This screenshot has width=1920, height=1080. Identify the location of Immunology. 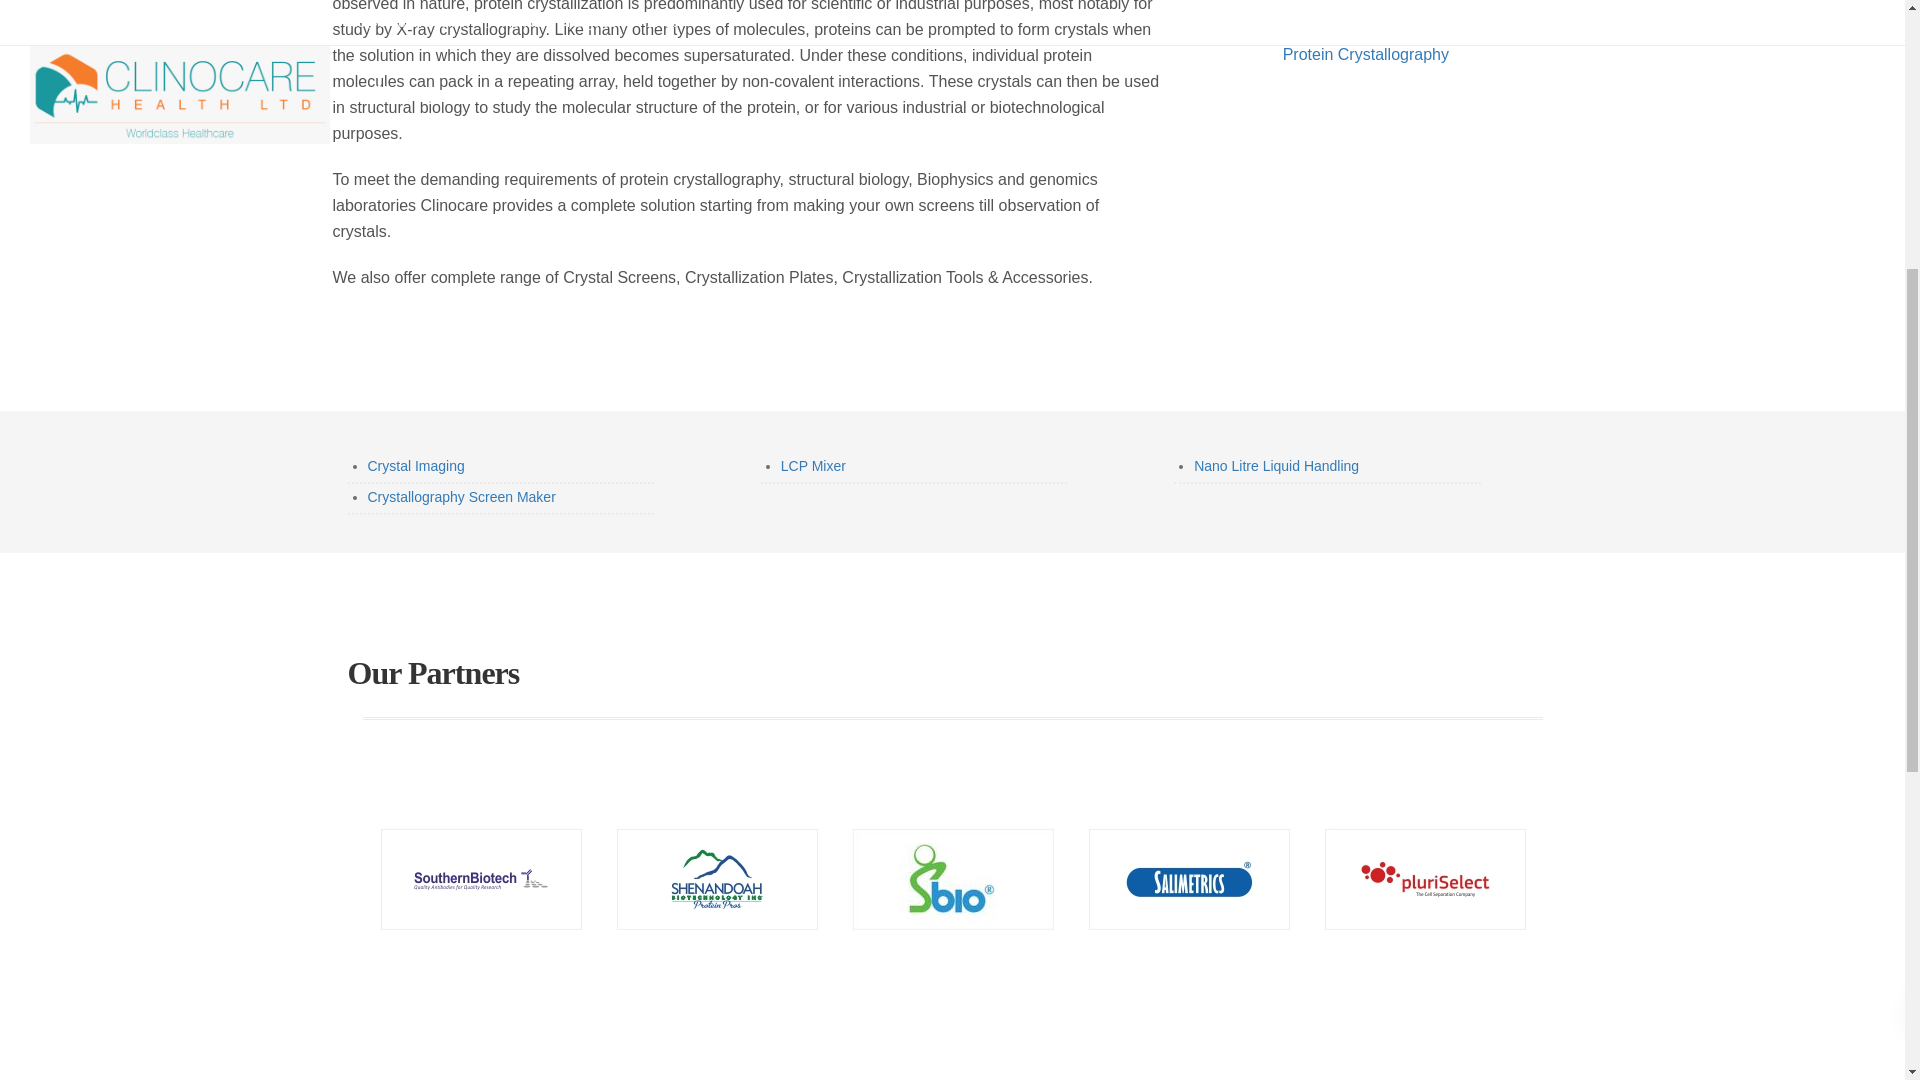
(696, 118).